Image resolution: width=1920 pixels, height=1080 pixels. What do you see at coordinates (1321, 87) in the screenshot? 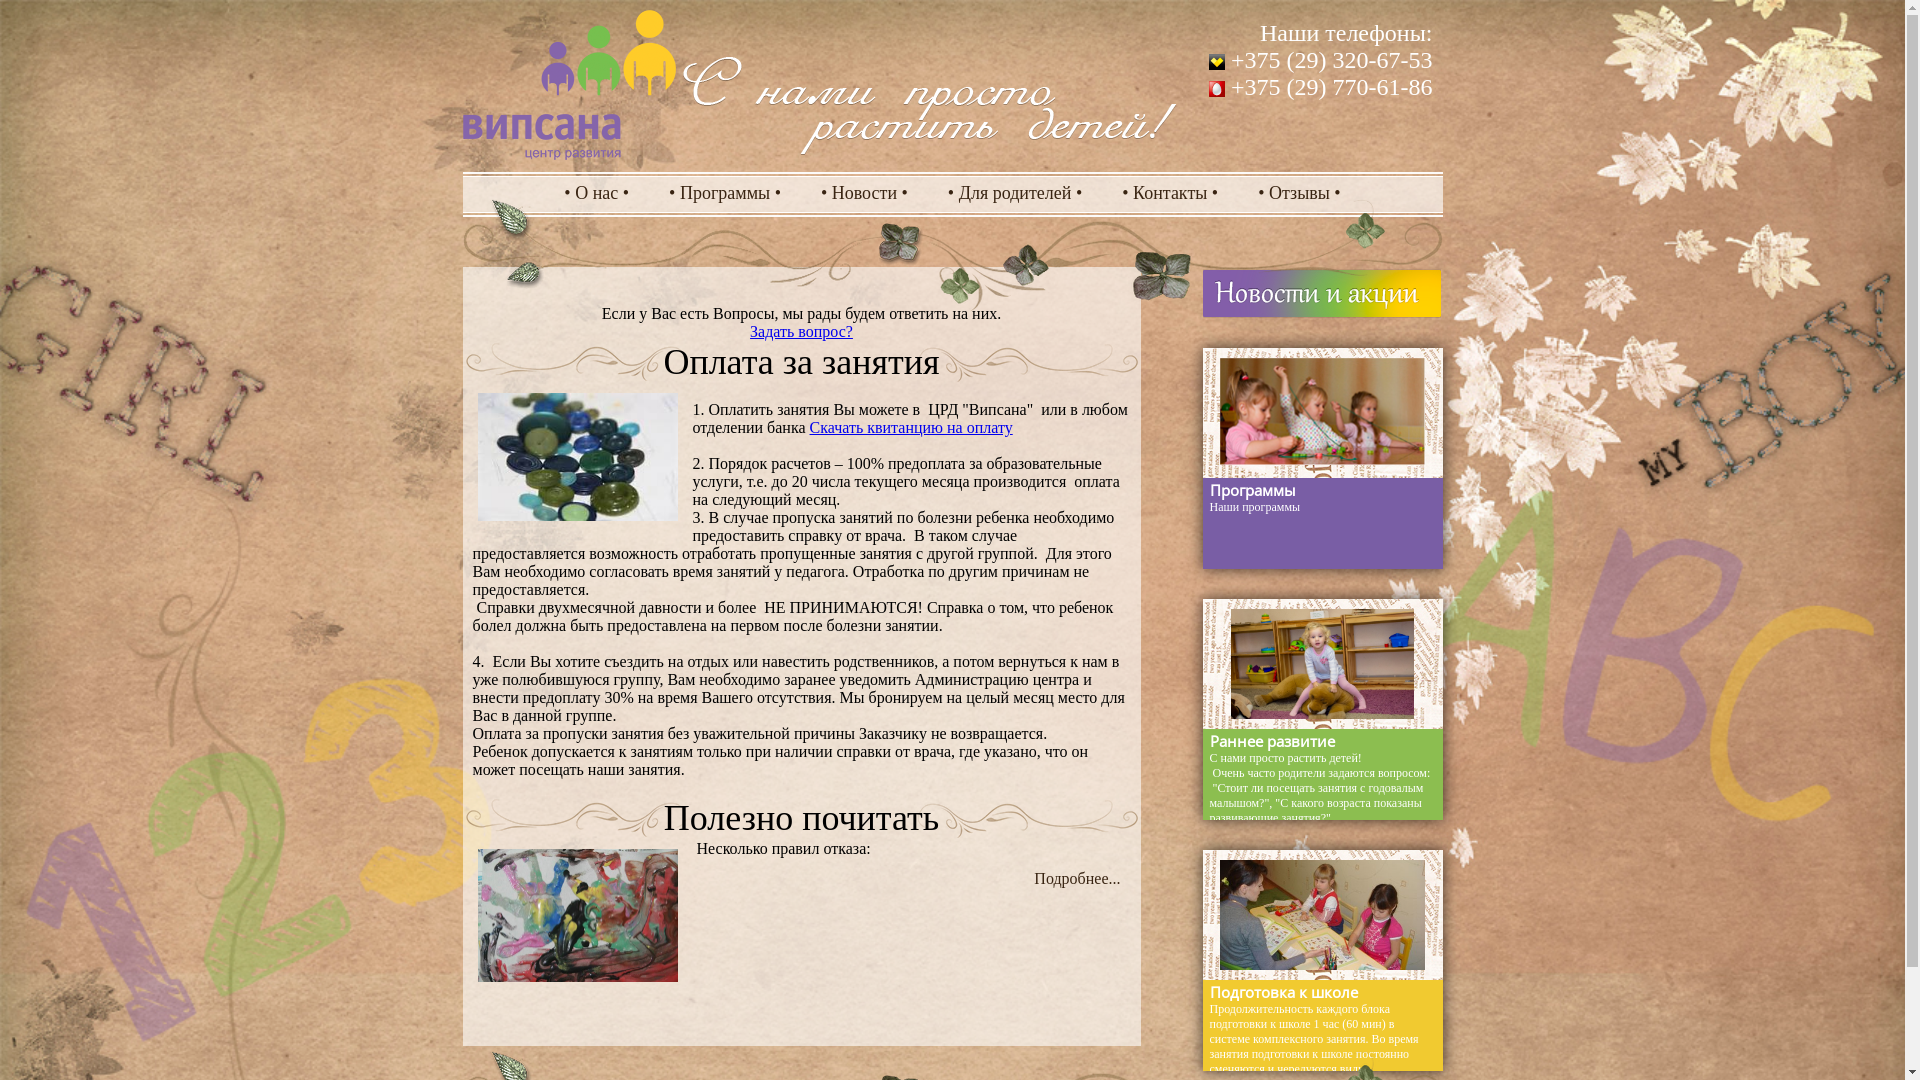
I see `+375 (29) 770-61-86` at bounding box center [1321, 87].